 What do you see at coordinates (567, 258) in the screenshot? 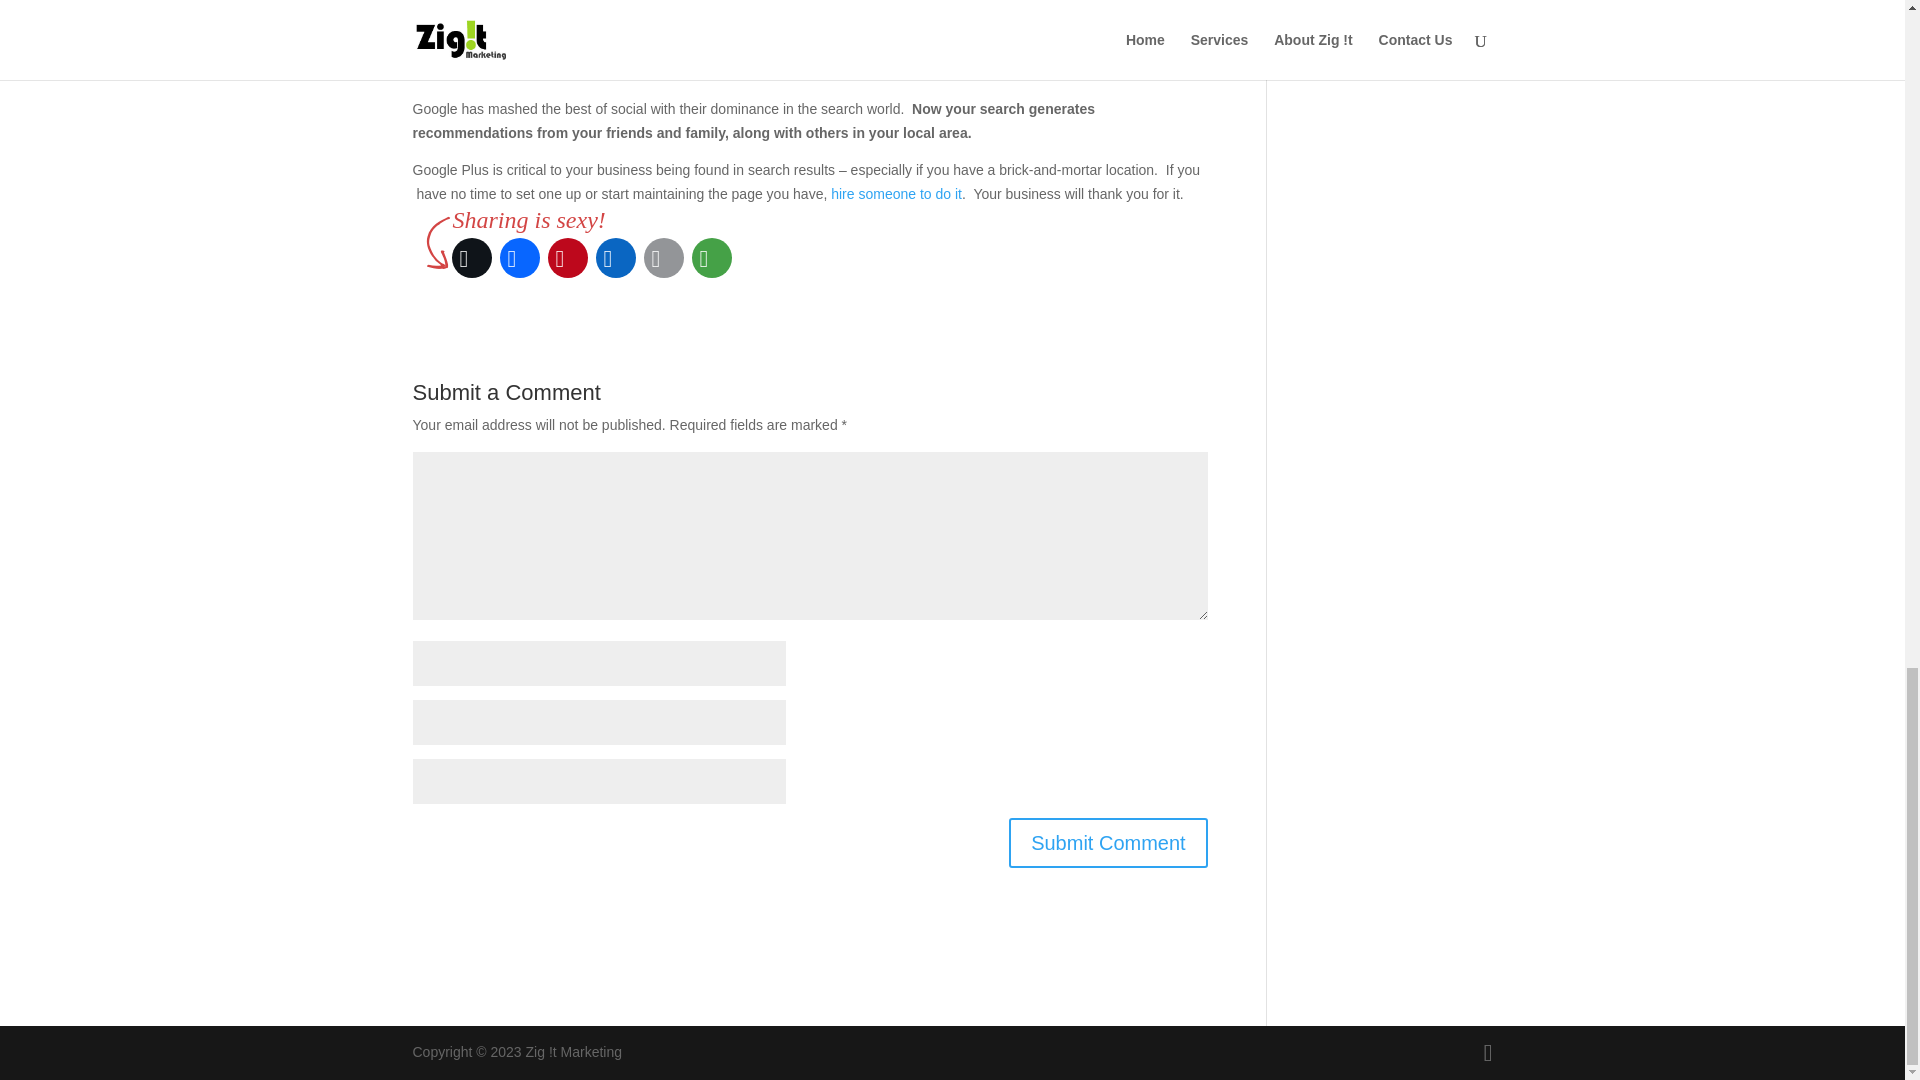
I see `Pinterest` at bounding box center [567, 258].